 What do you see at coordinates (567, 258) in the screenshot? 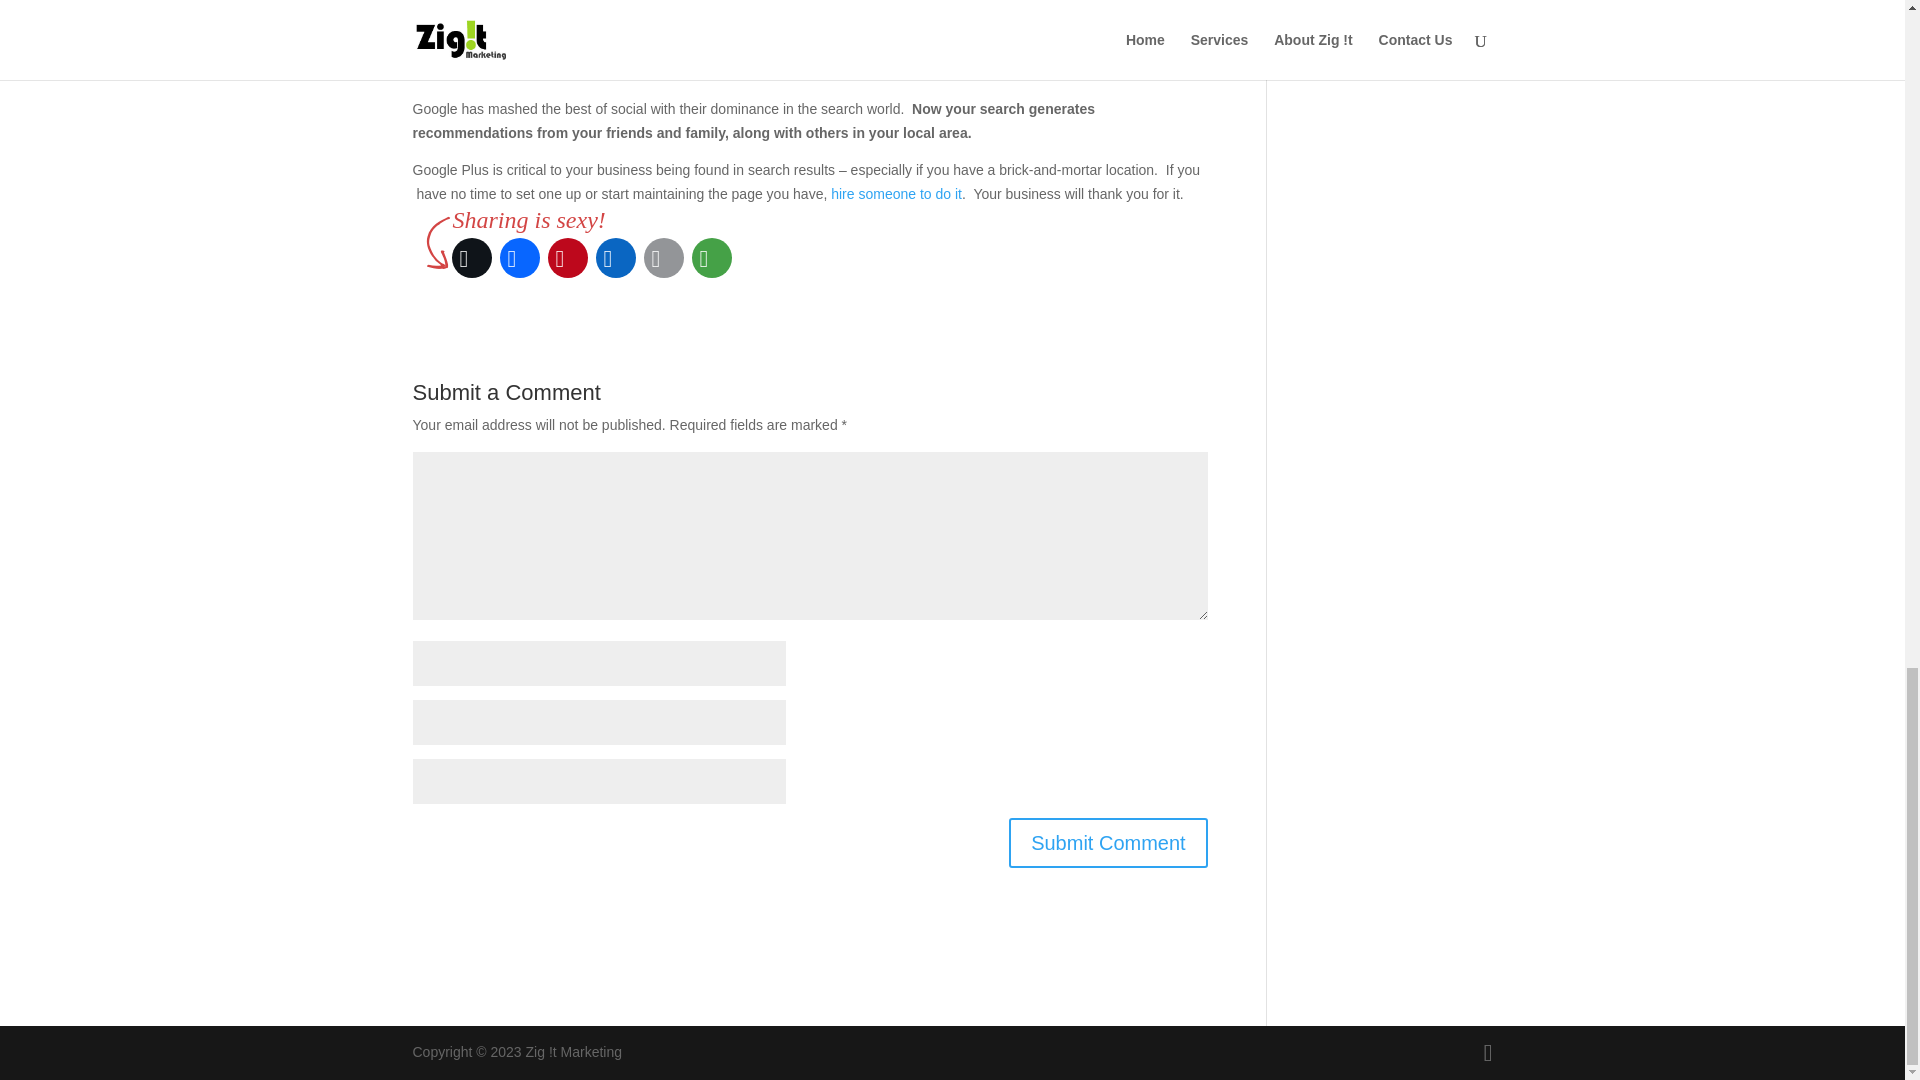
I see `Pinterest` at bounding box center [567, 258].